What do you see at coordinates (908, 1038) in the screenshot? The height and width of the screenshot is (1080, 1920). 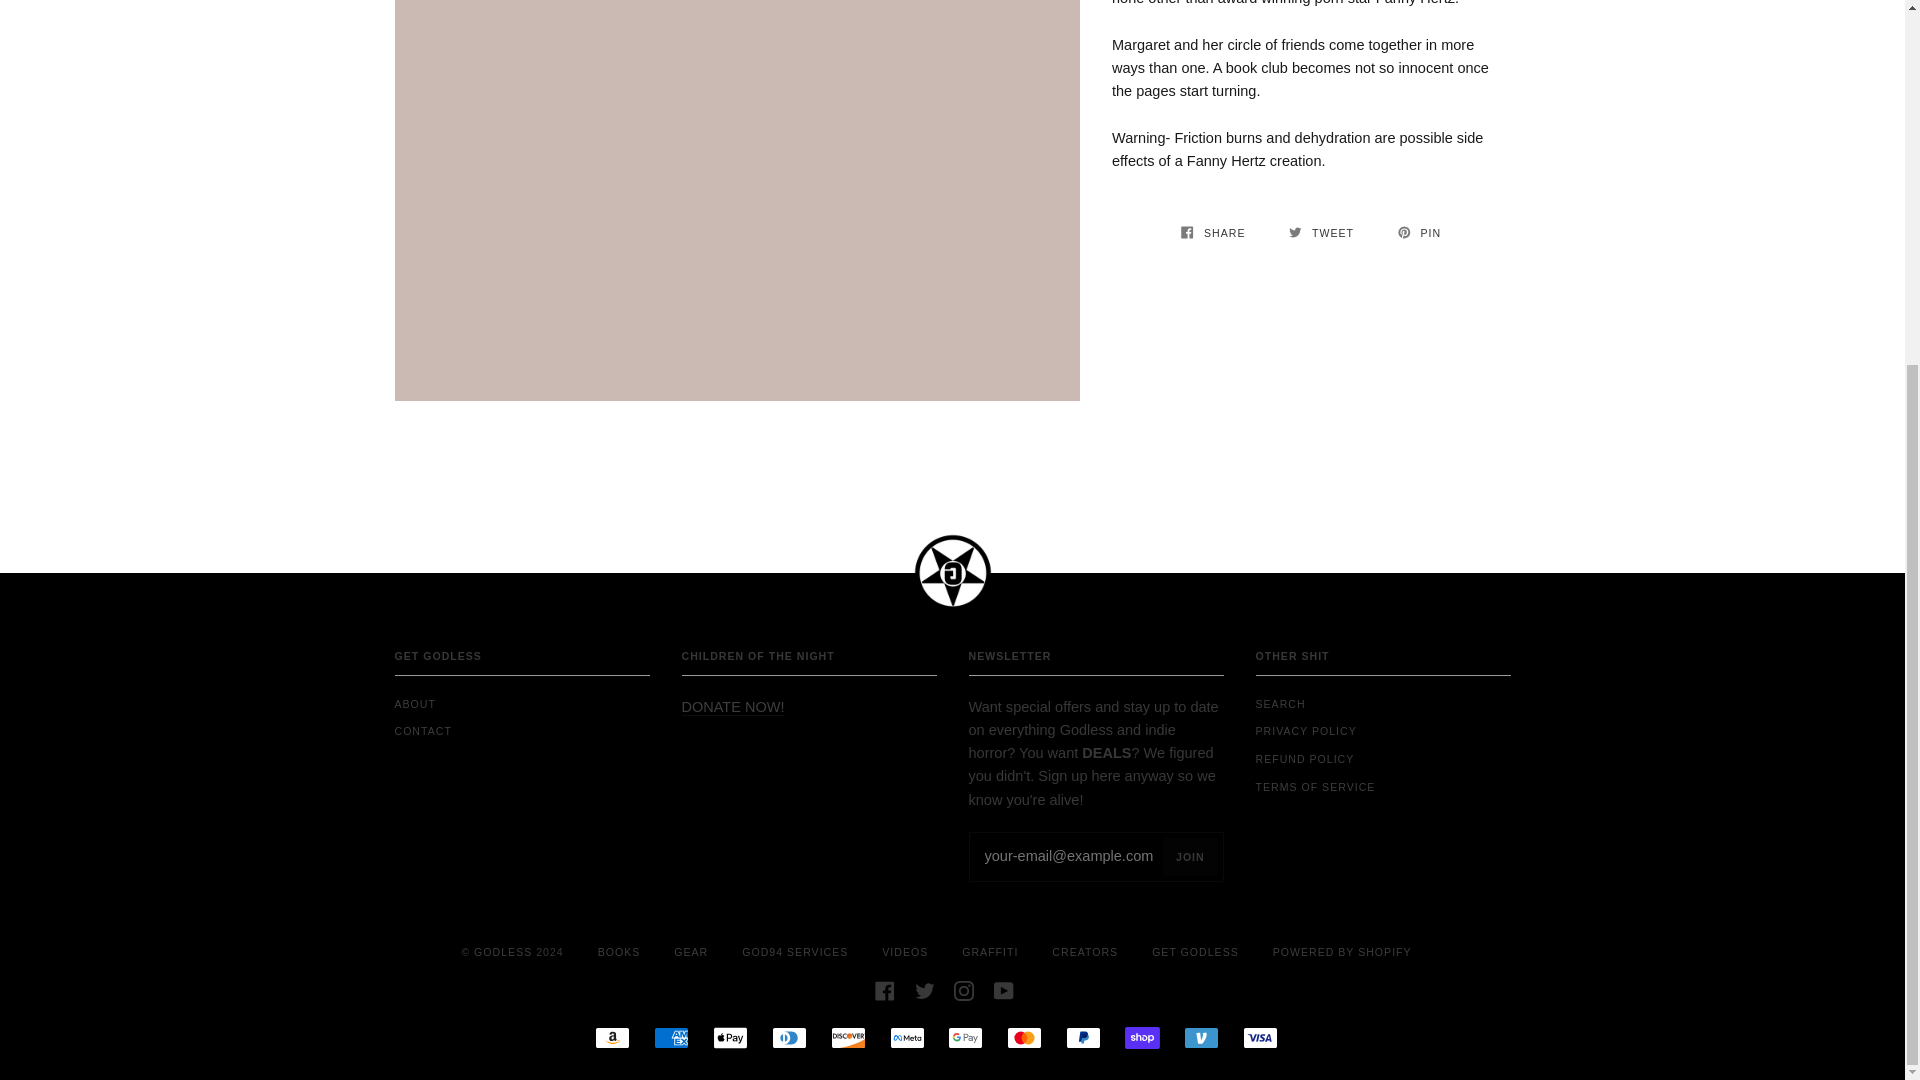 I see `META PAY` at bounding box center [908, 1038].